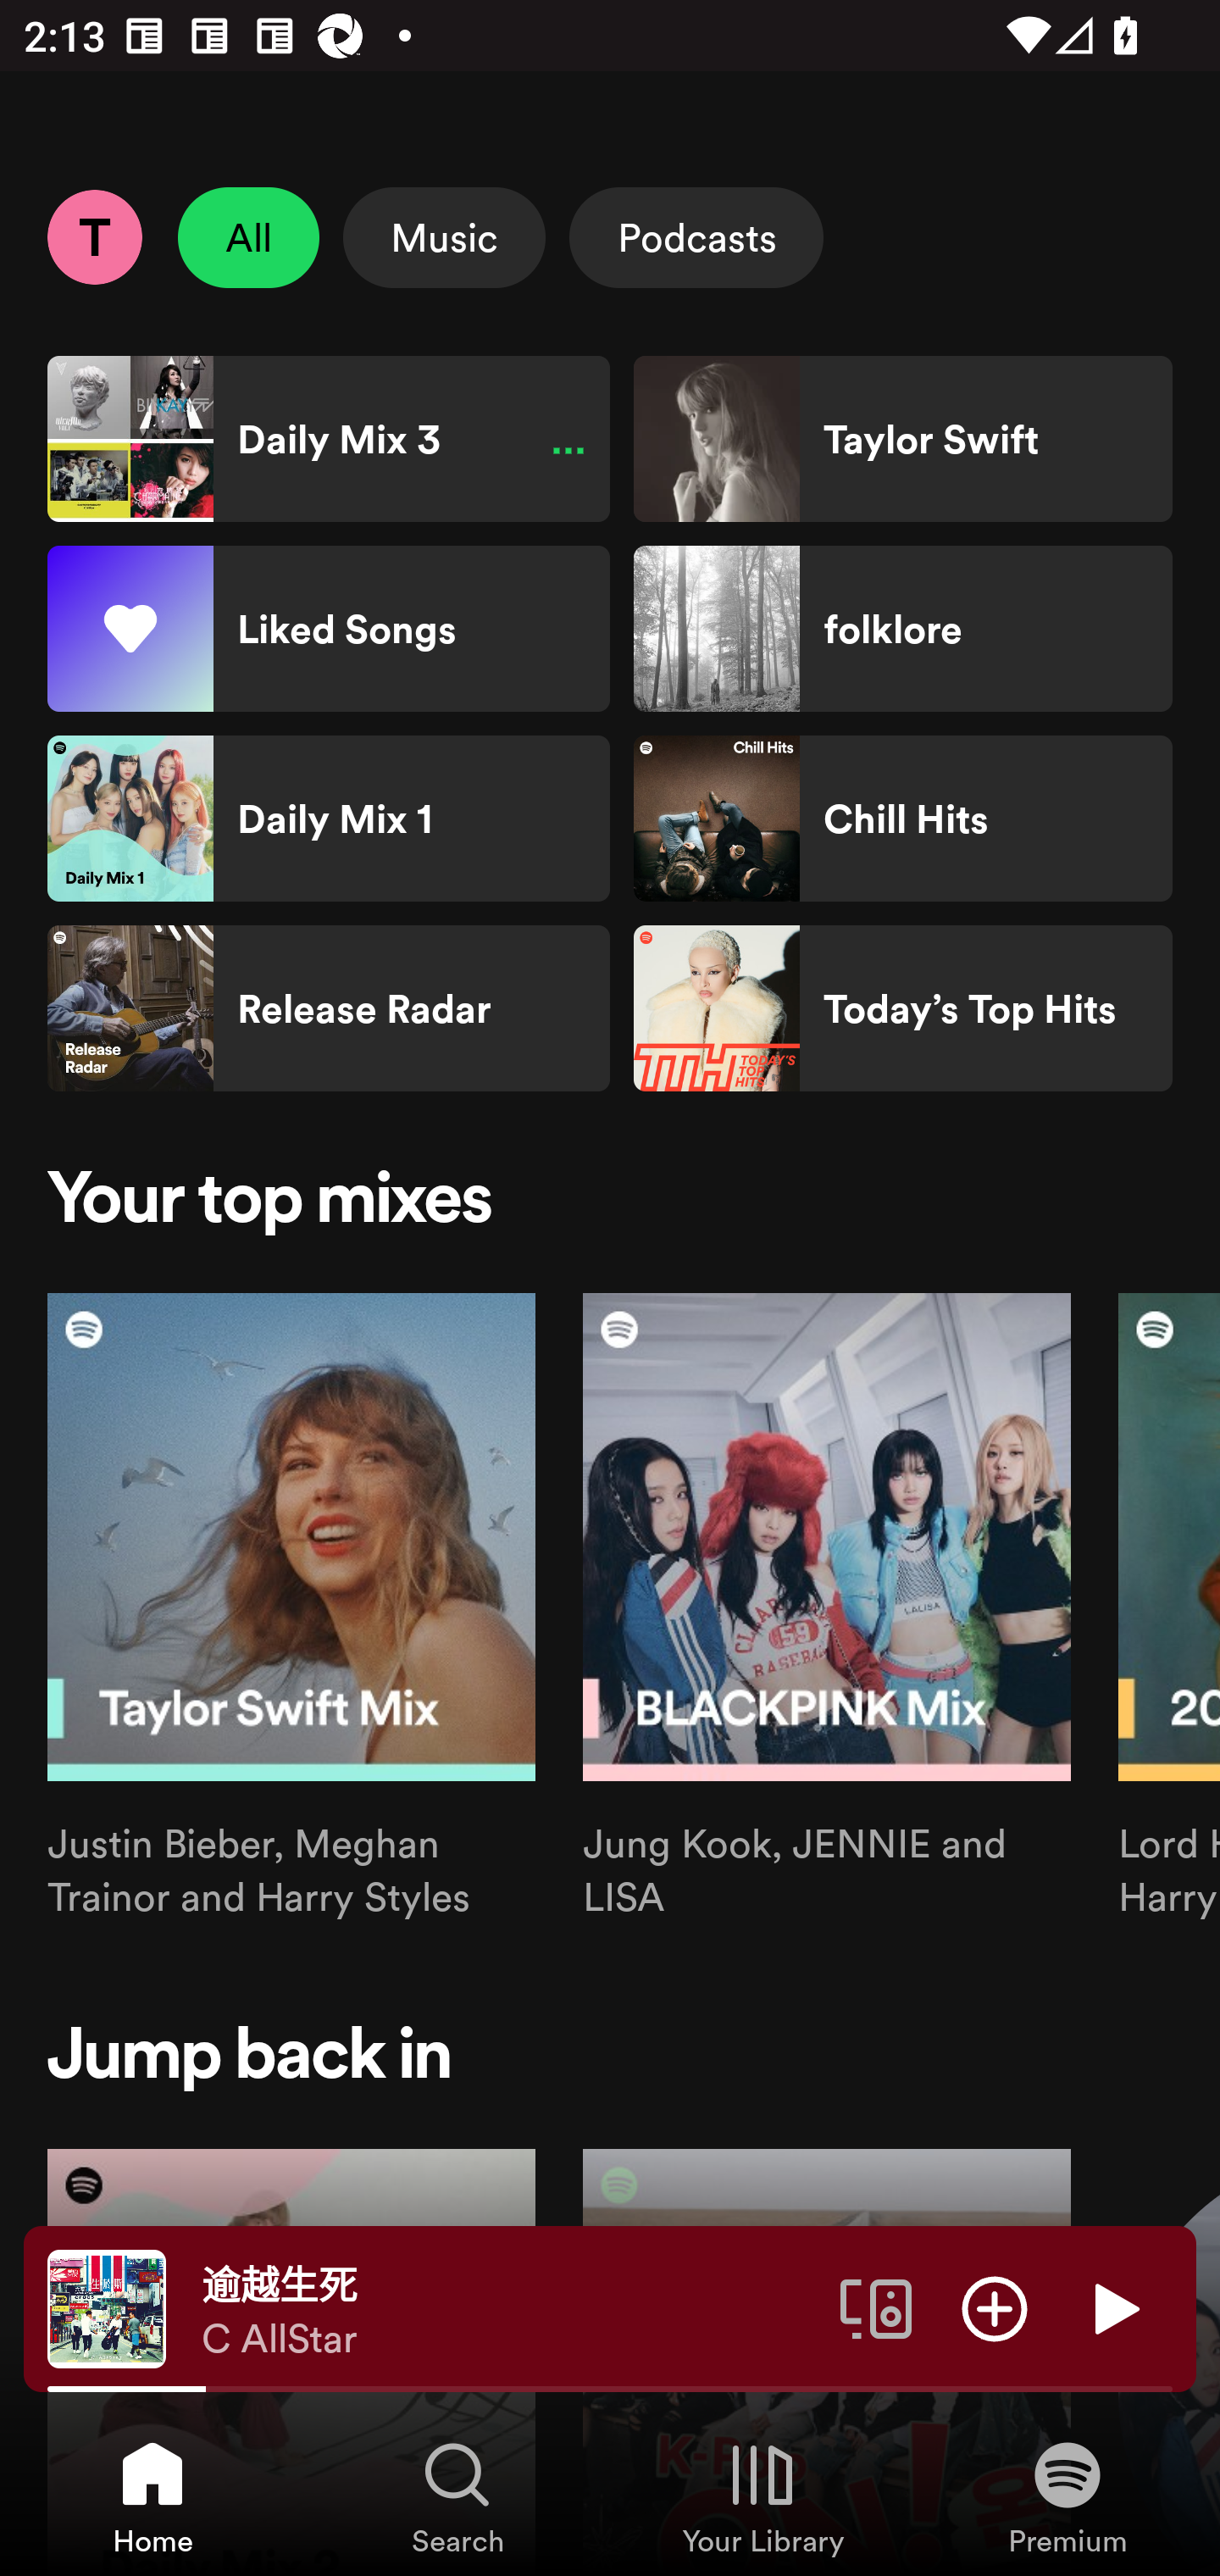  Describe the element at coordinates (696, 237) in the screenshot. I see `Podcasts Select Podcasts` at that location.